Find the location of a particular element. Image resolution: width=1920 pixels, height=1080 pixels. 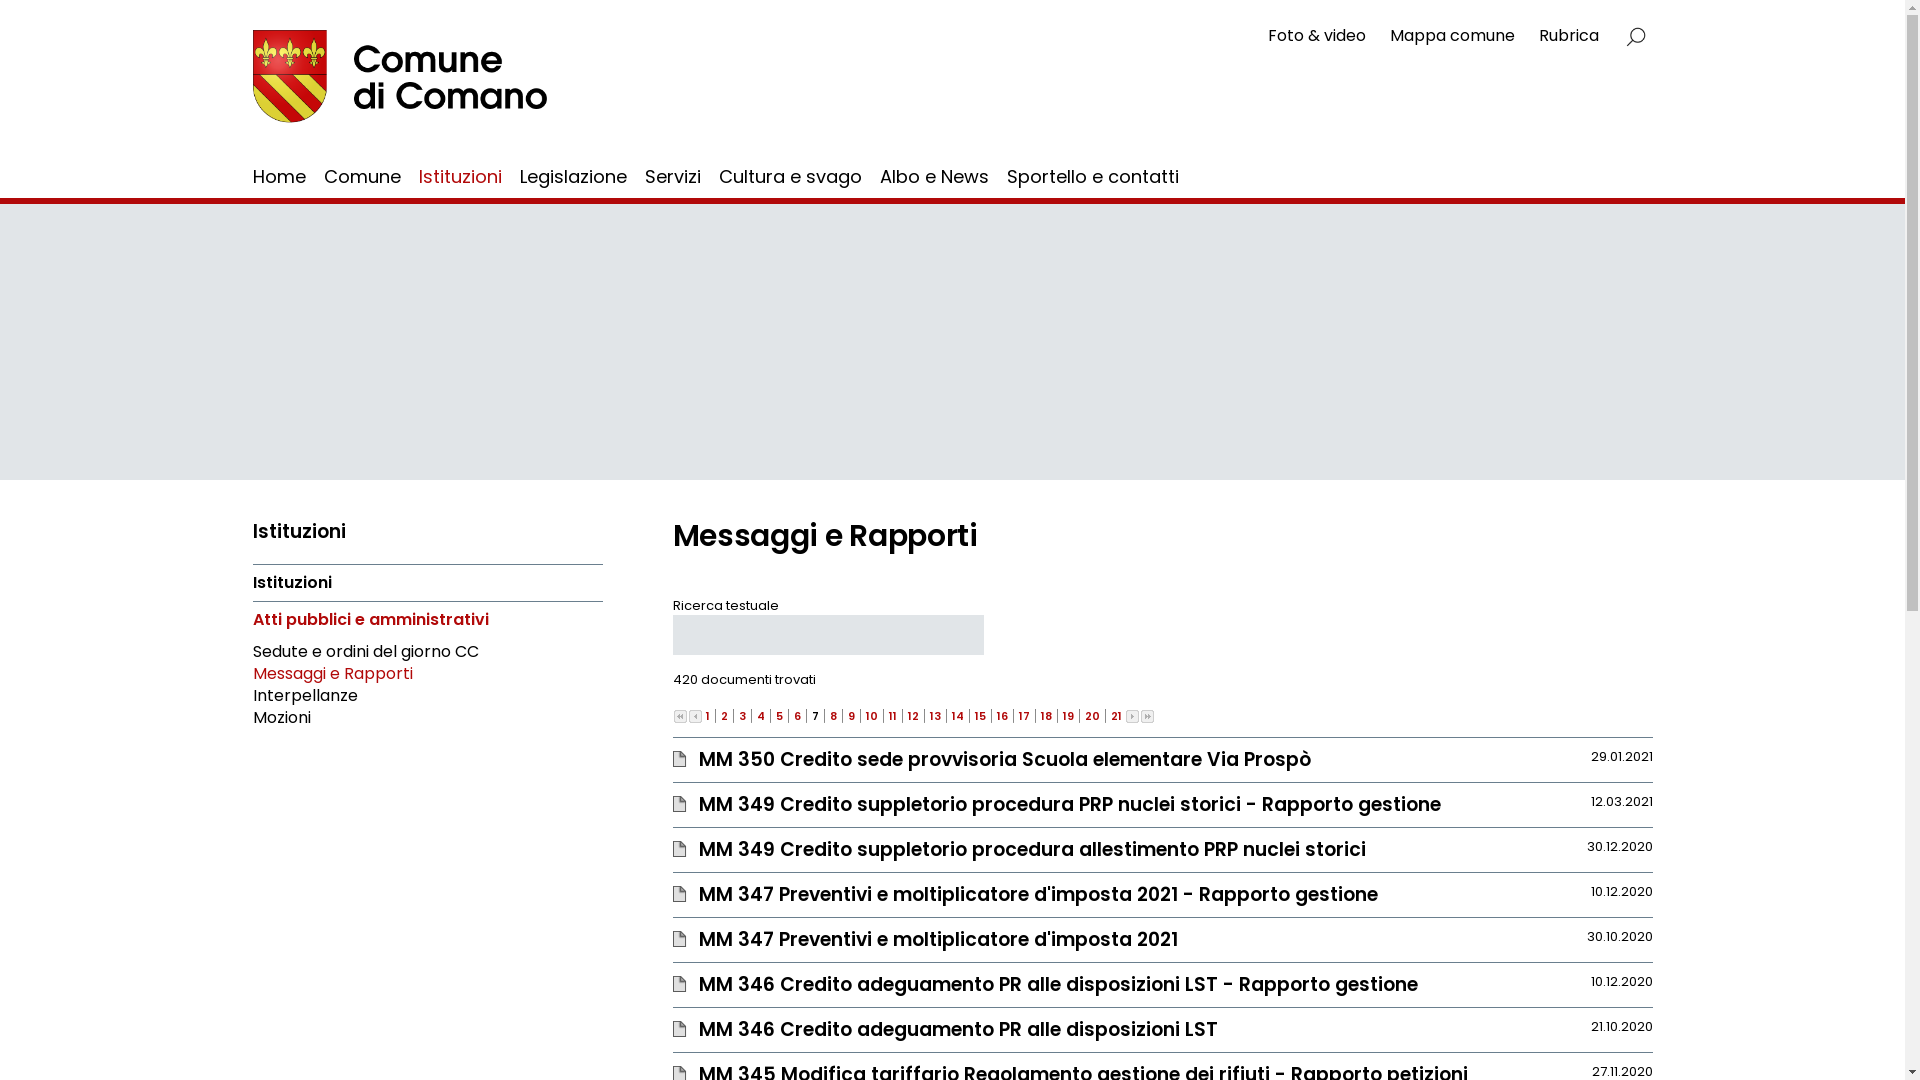

MM 347 Preventivi e moltiplicatore d'imposta 2021 is located at coordinates (938, 940).